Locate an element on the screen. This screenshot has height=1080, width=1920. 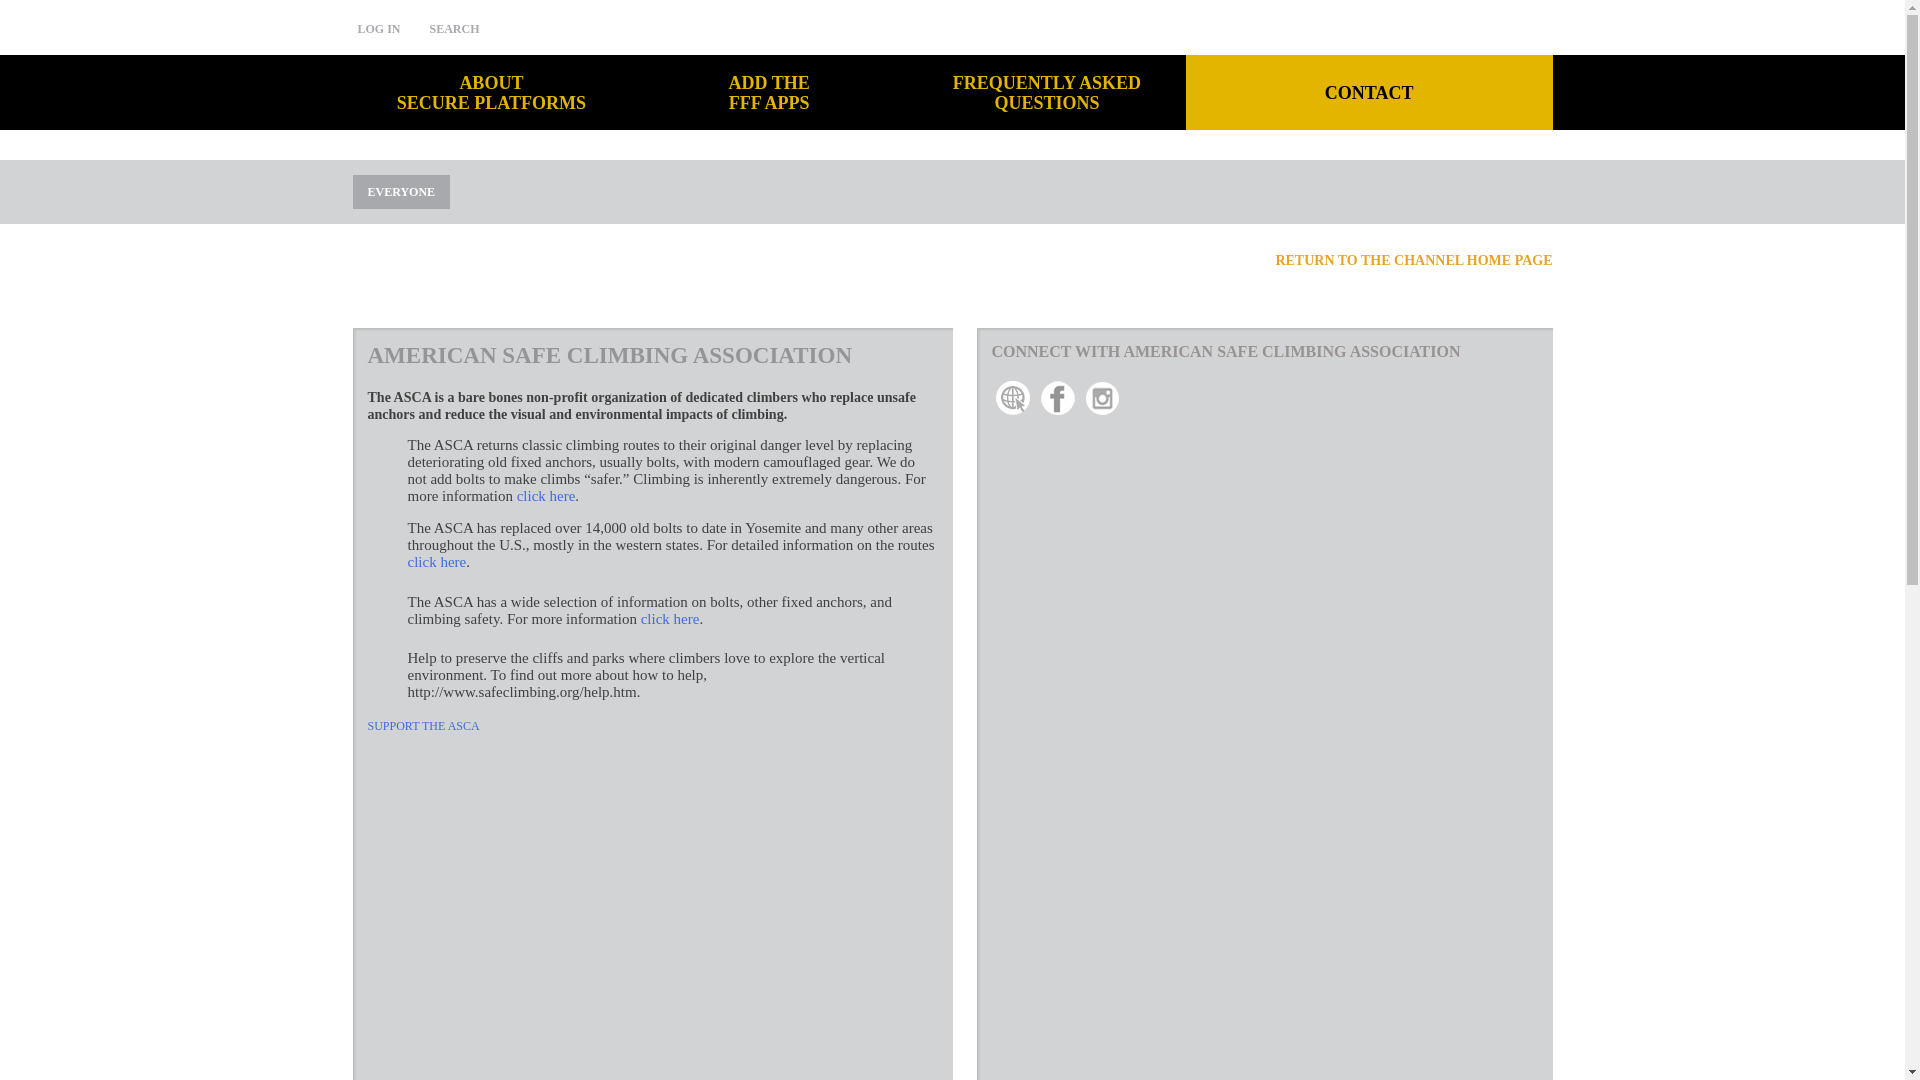
SEARCH is located at coordinates (379, 28).